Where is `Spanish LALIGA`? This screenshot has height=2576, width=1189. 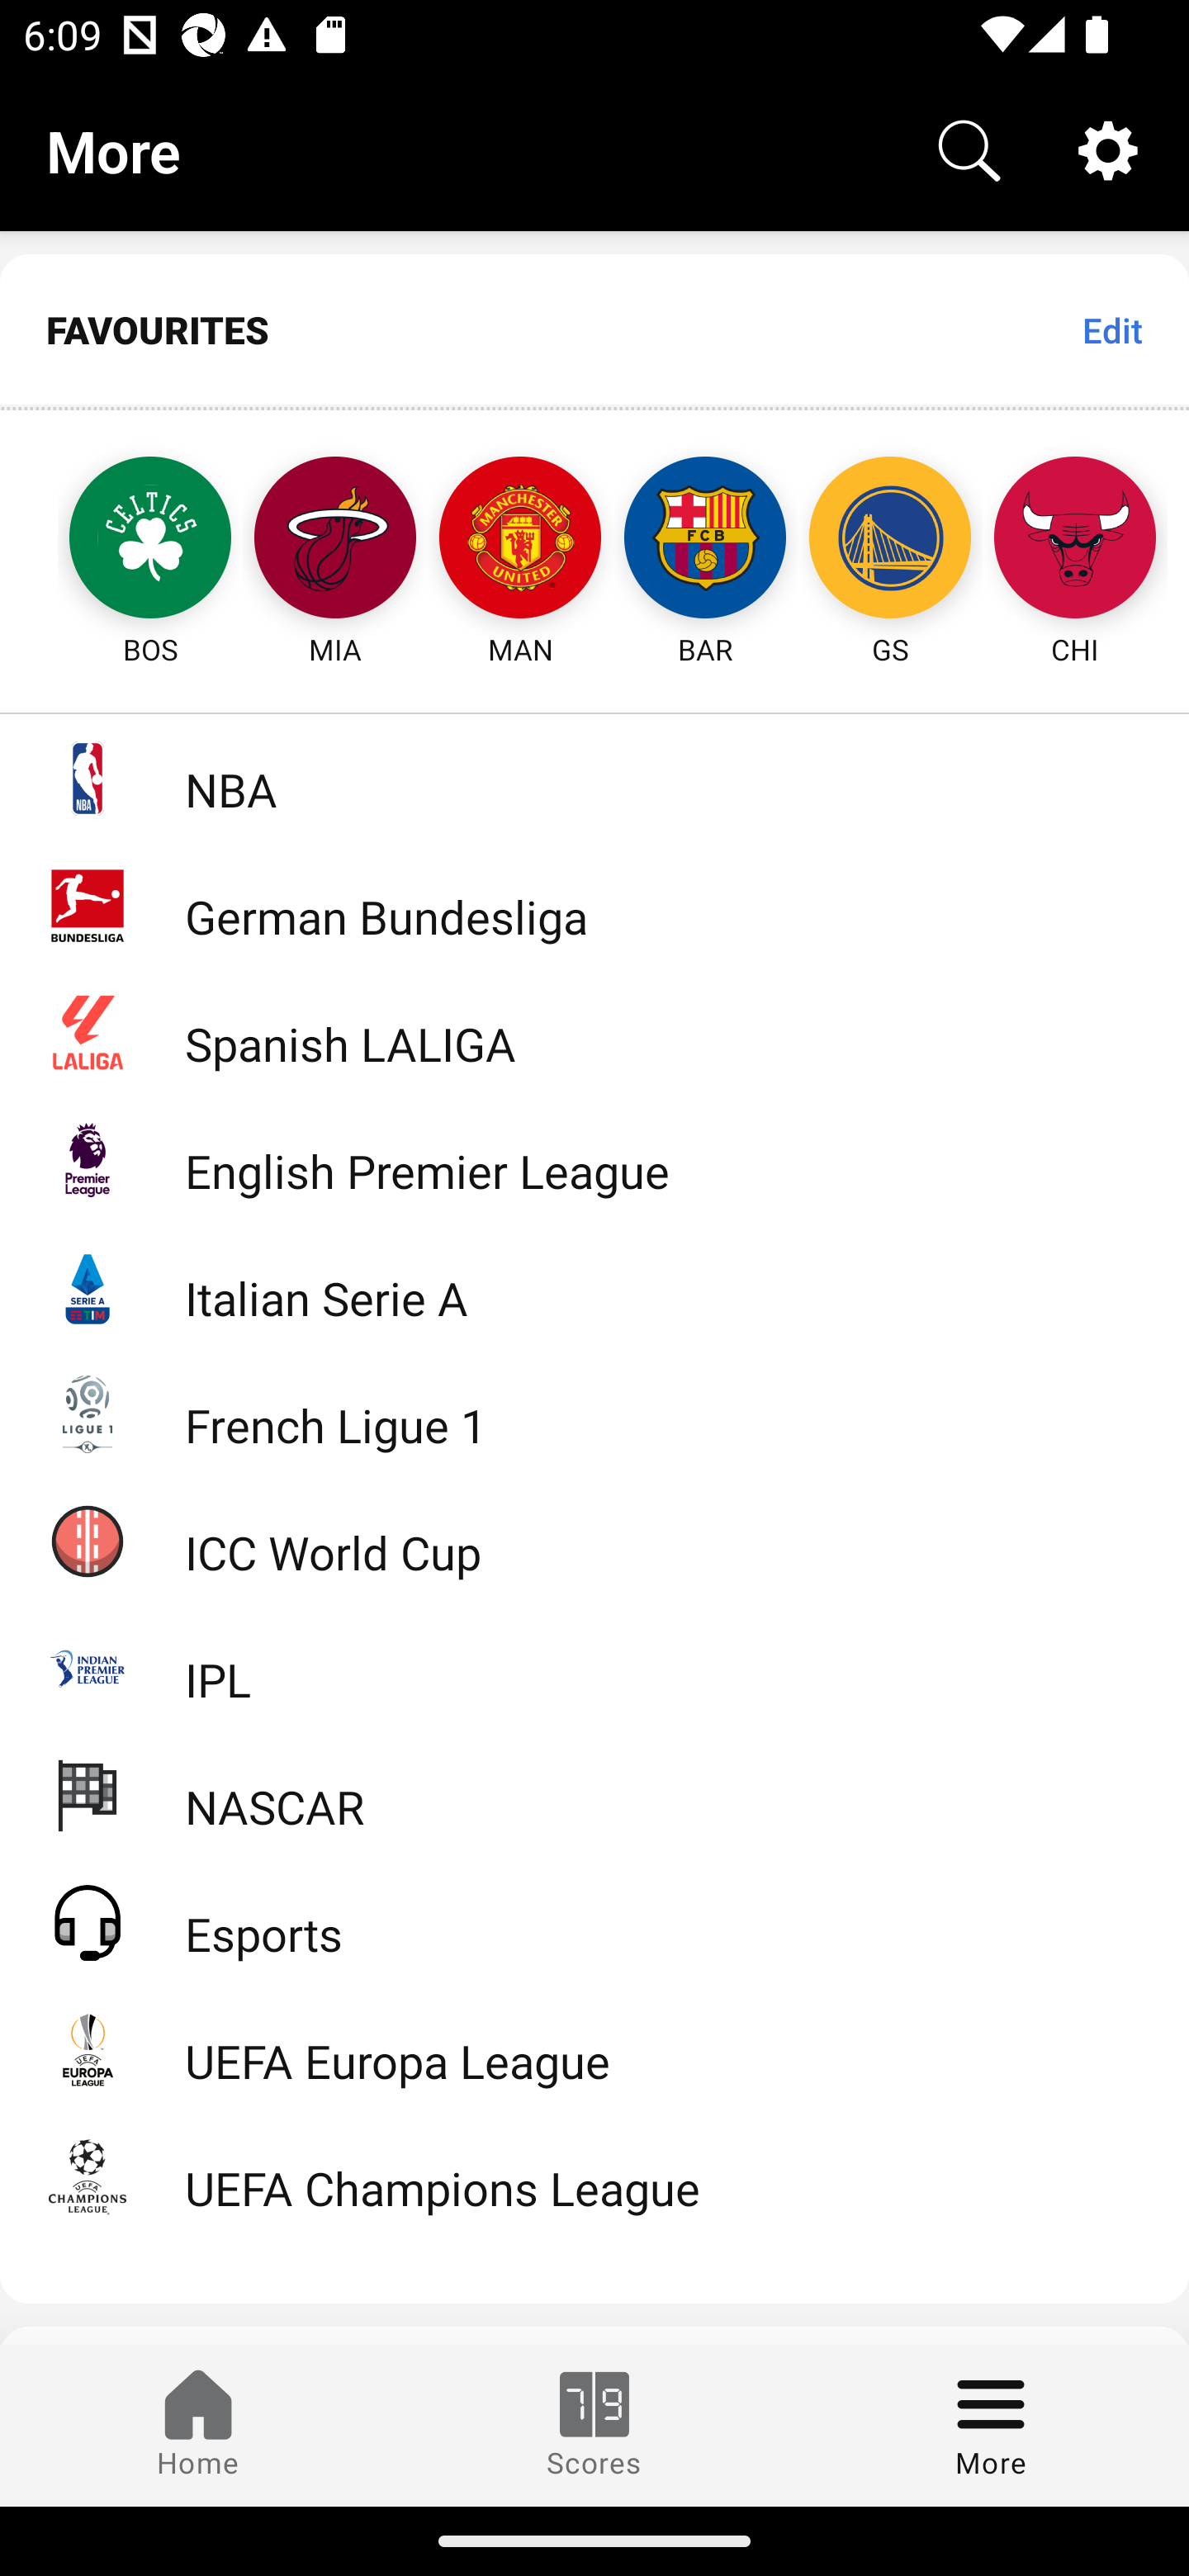 Spanish LALIGA is located at coordinates (594, 1032).